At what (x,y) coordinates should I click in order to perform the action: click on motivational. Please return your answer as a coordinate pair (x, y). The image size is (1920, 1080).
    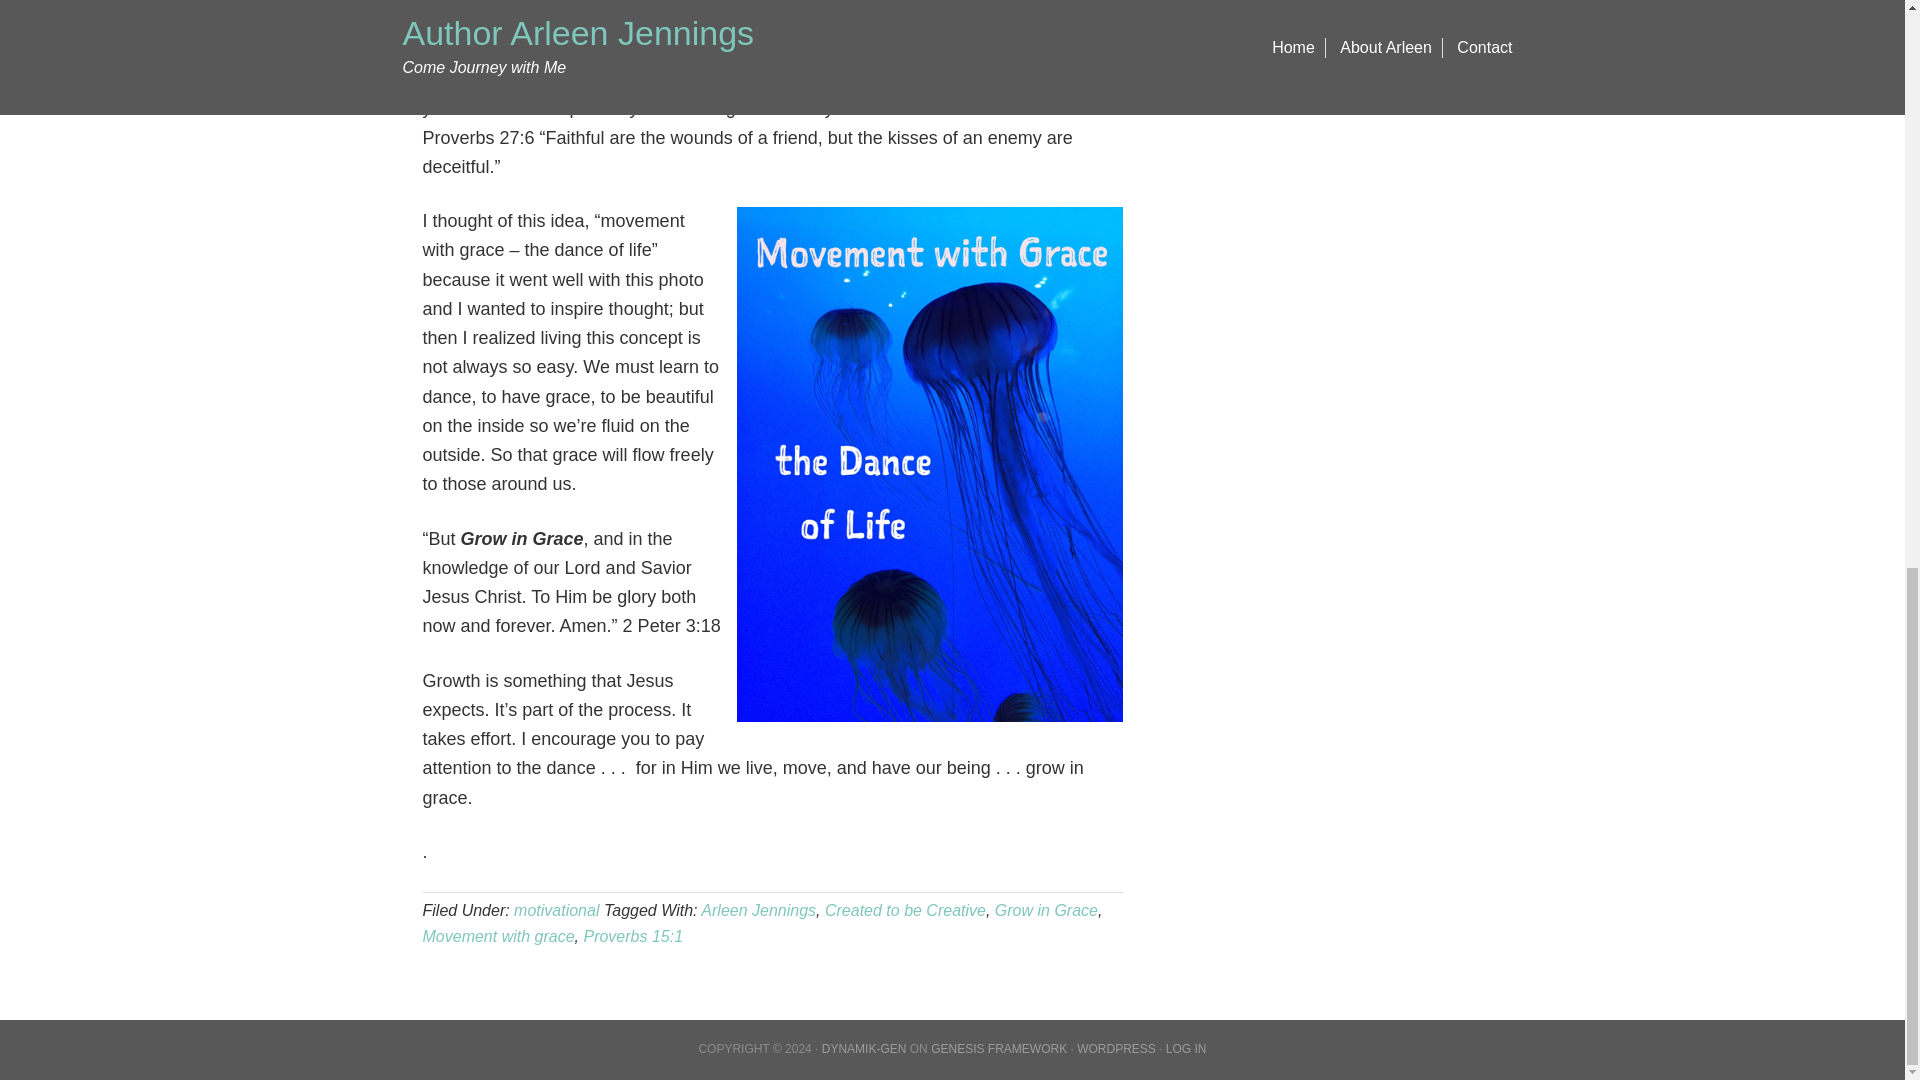
    Looking at the image, I should click on (556, 910).